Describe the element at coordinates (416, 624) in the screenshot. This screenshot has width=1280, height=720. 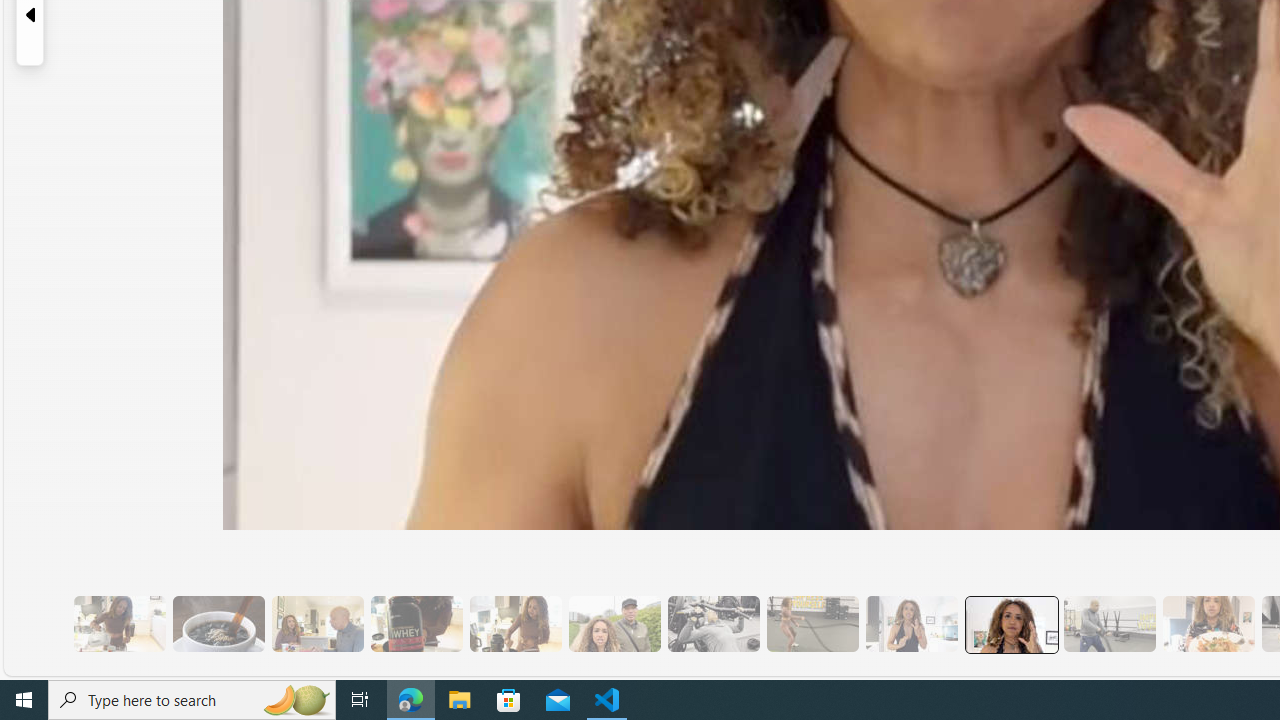
I see `6 Since Eating More Protein Her Training Has Improved` at that location.